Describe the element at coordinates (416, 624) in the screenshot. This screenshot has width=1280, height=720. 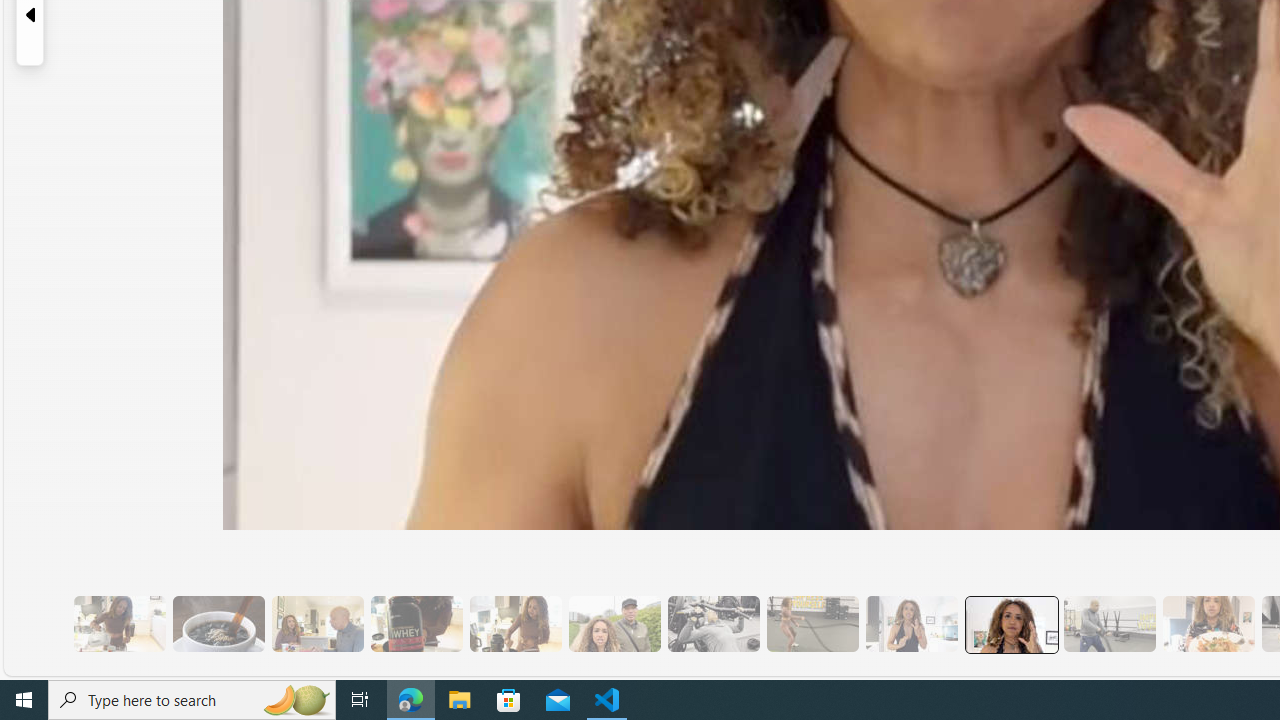
I see `6 Since Eating More Protein Her Training Has Improved` at that location.